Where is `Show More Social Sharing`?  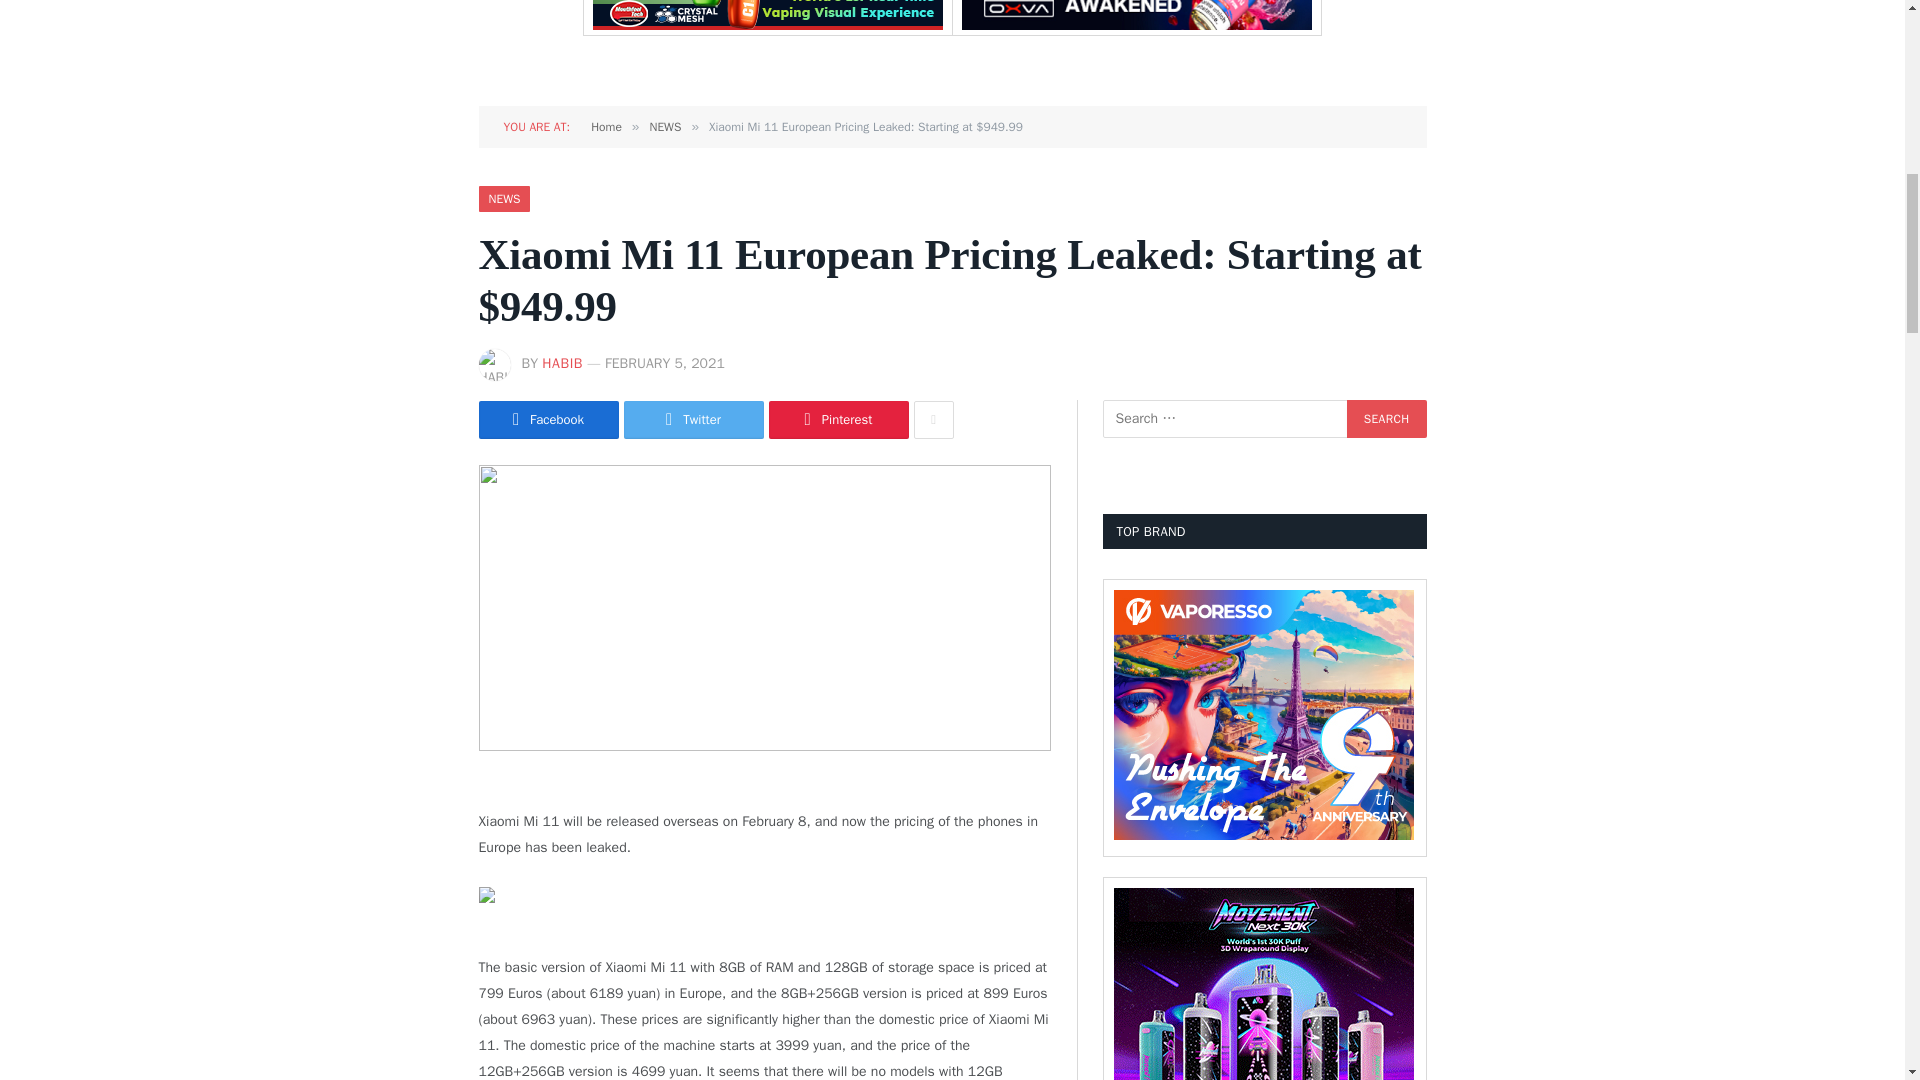 Show More Social Sharing is located at coordinates (934, 419).